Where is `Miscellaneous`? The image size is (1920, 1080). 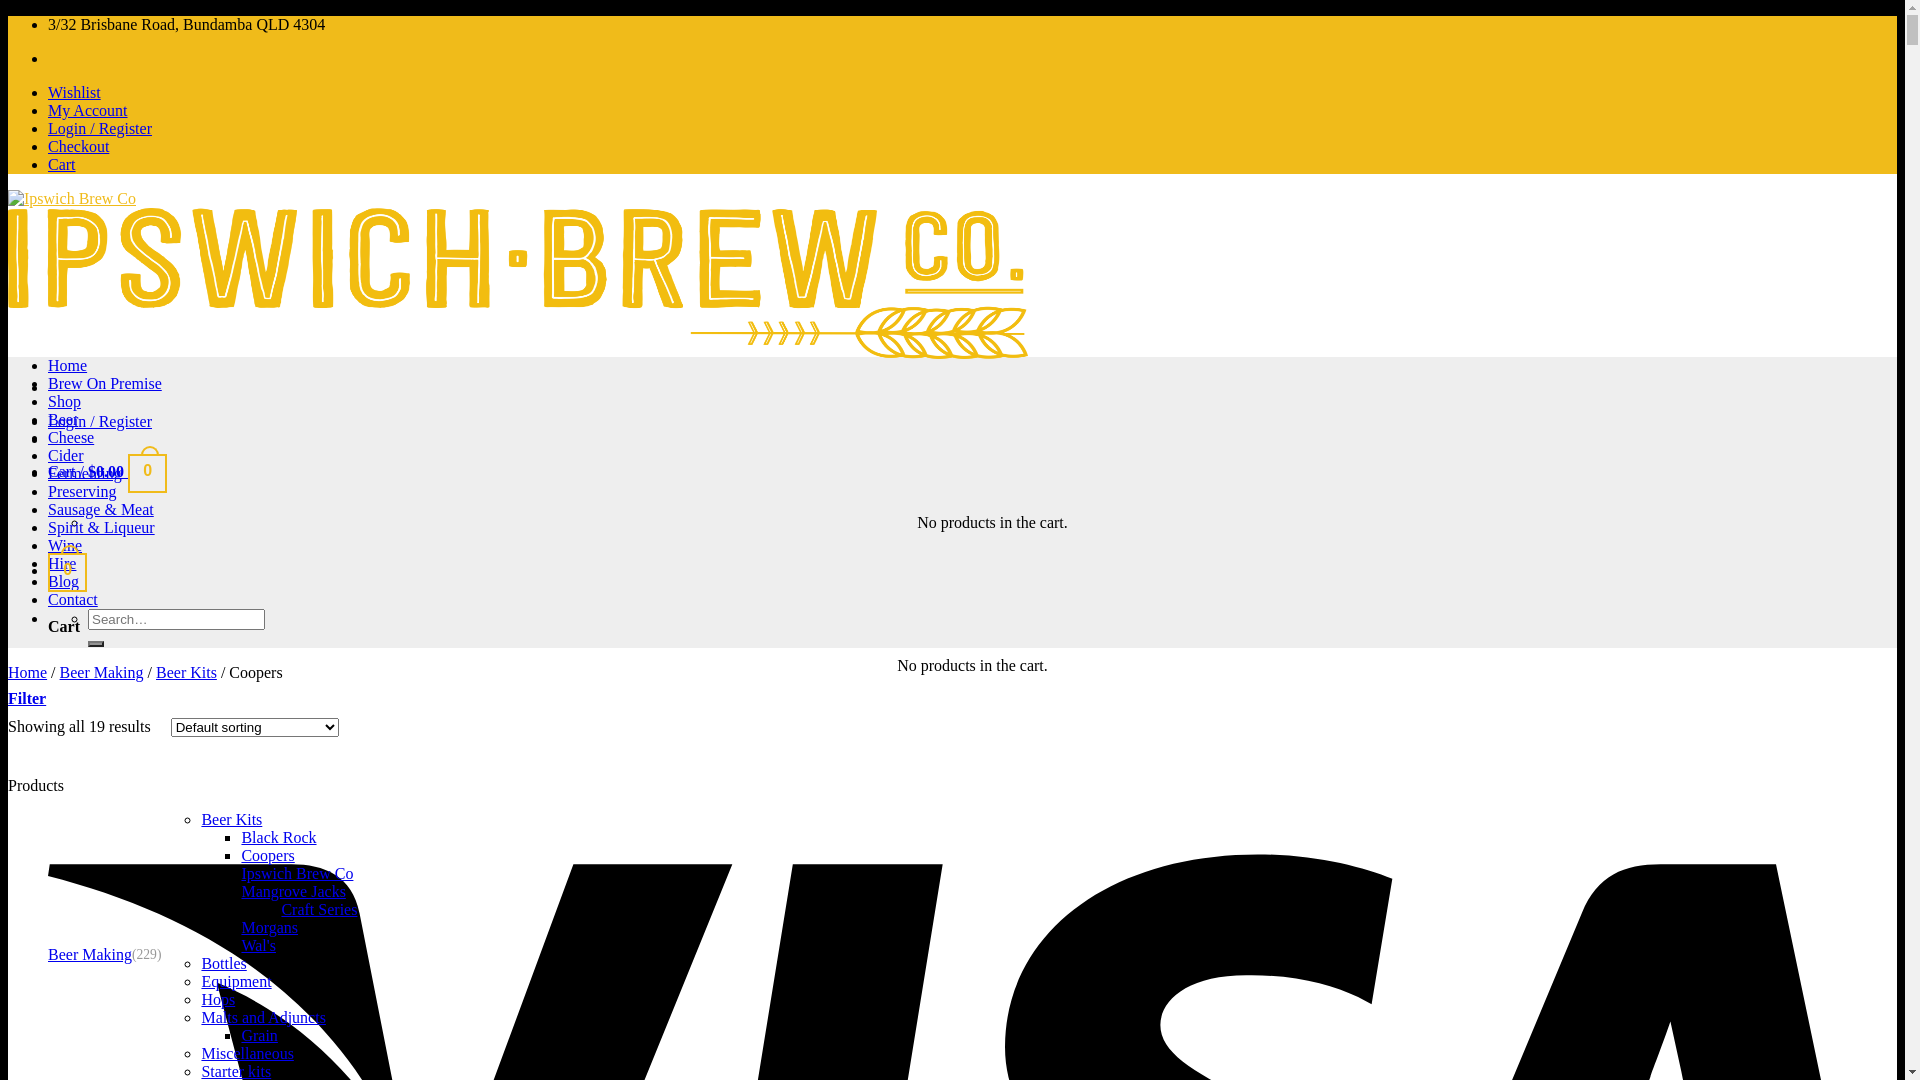
Miscellaneous is located at coordinates (247, 1054).